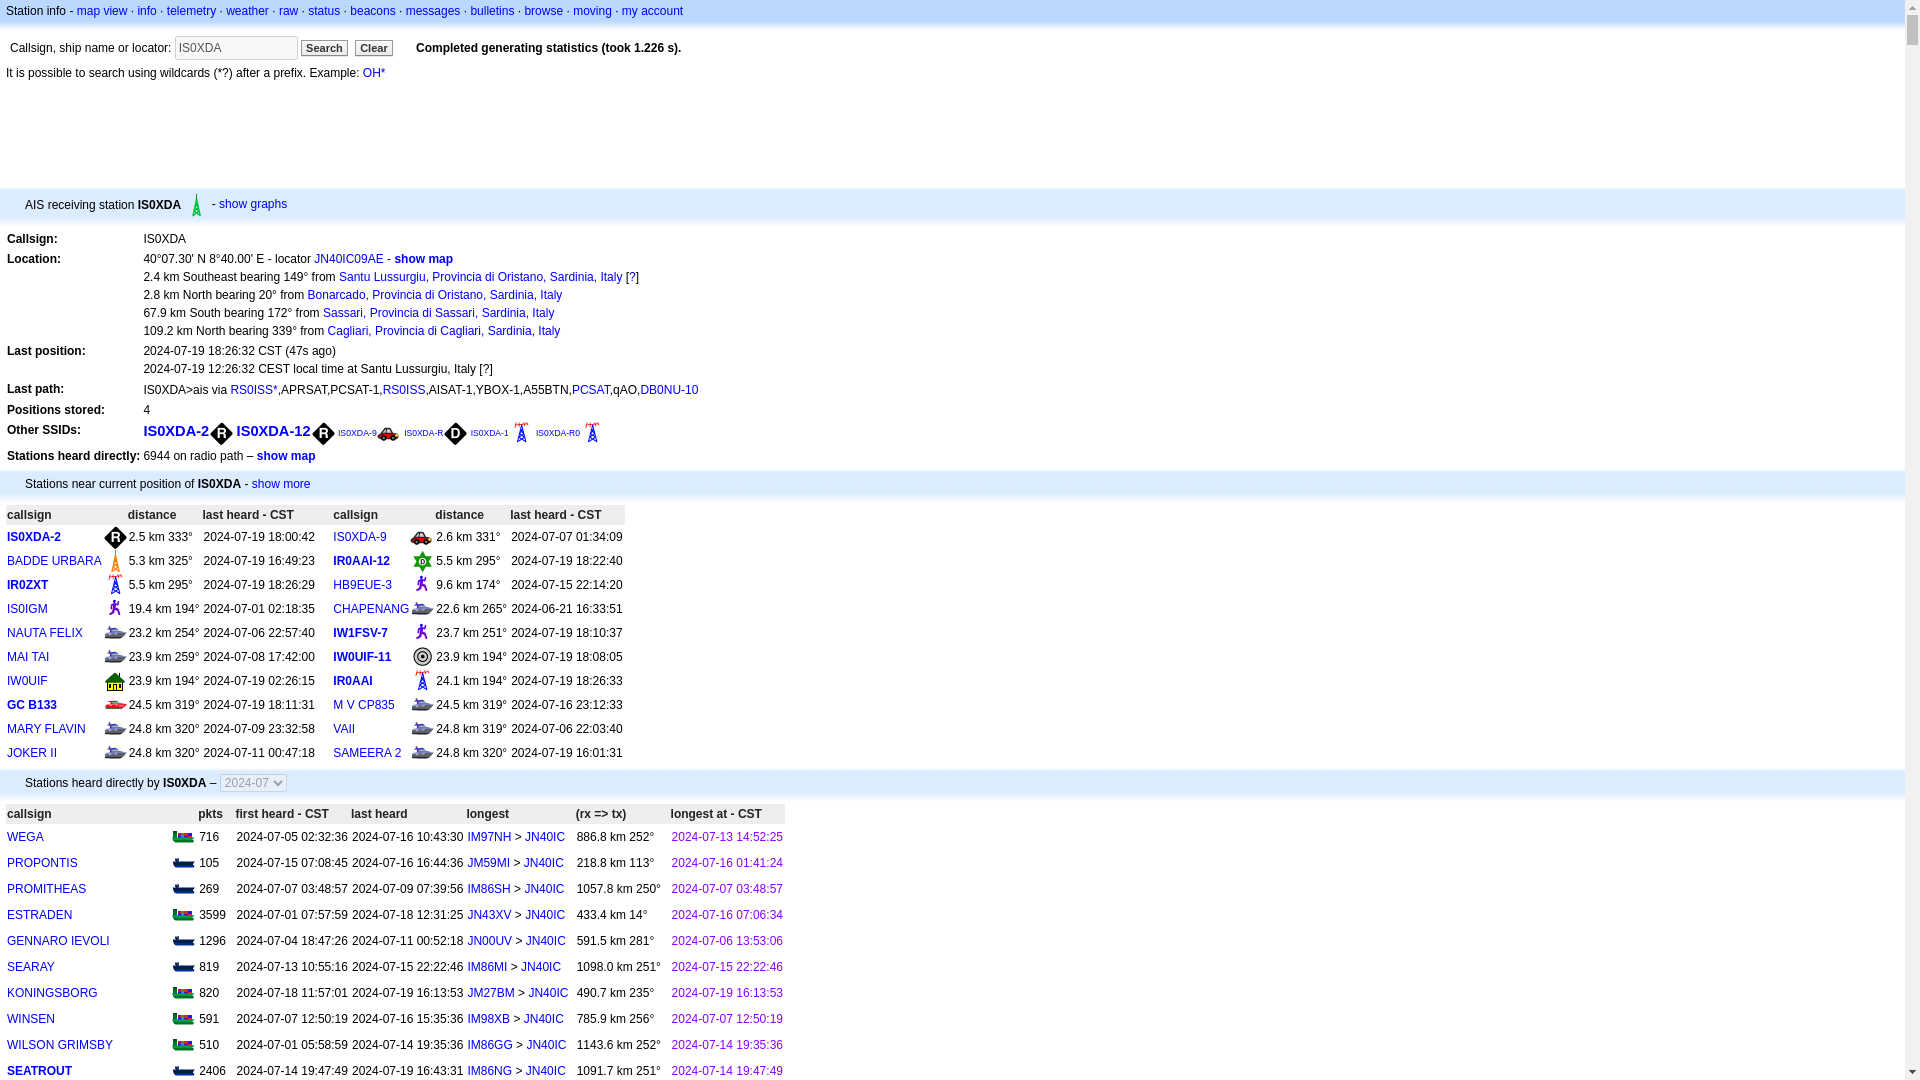  I want to click on browse, so click(543, 11).